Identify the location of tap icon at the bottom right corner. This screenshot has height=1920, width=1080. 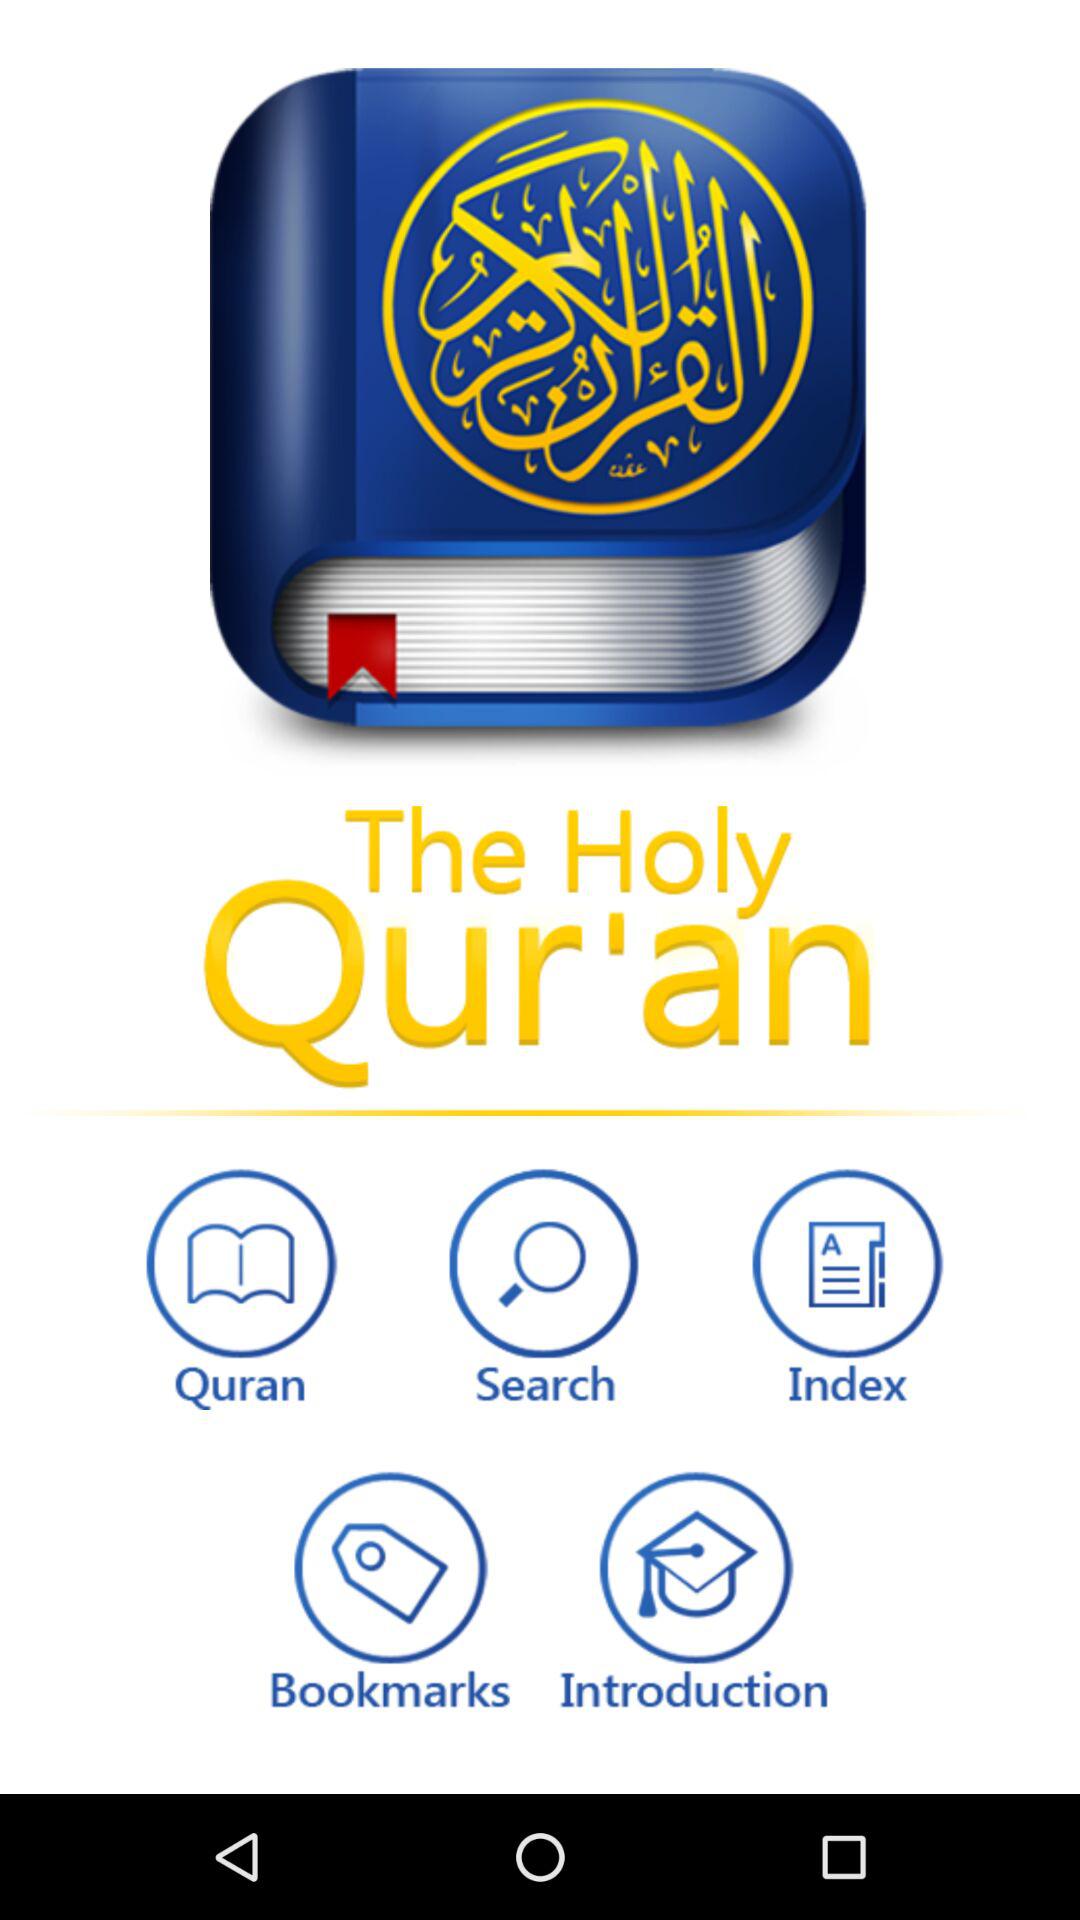
(842, 1284).